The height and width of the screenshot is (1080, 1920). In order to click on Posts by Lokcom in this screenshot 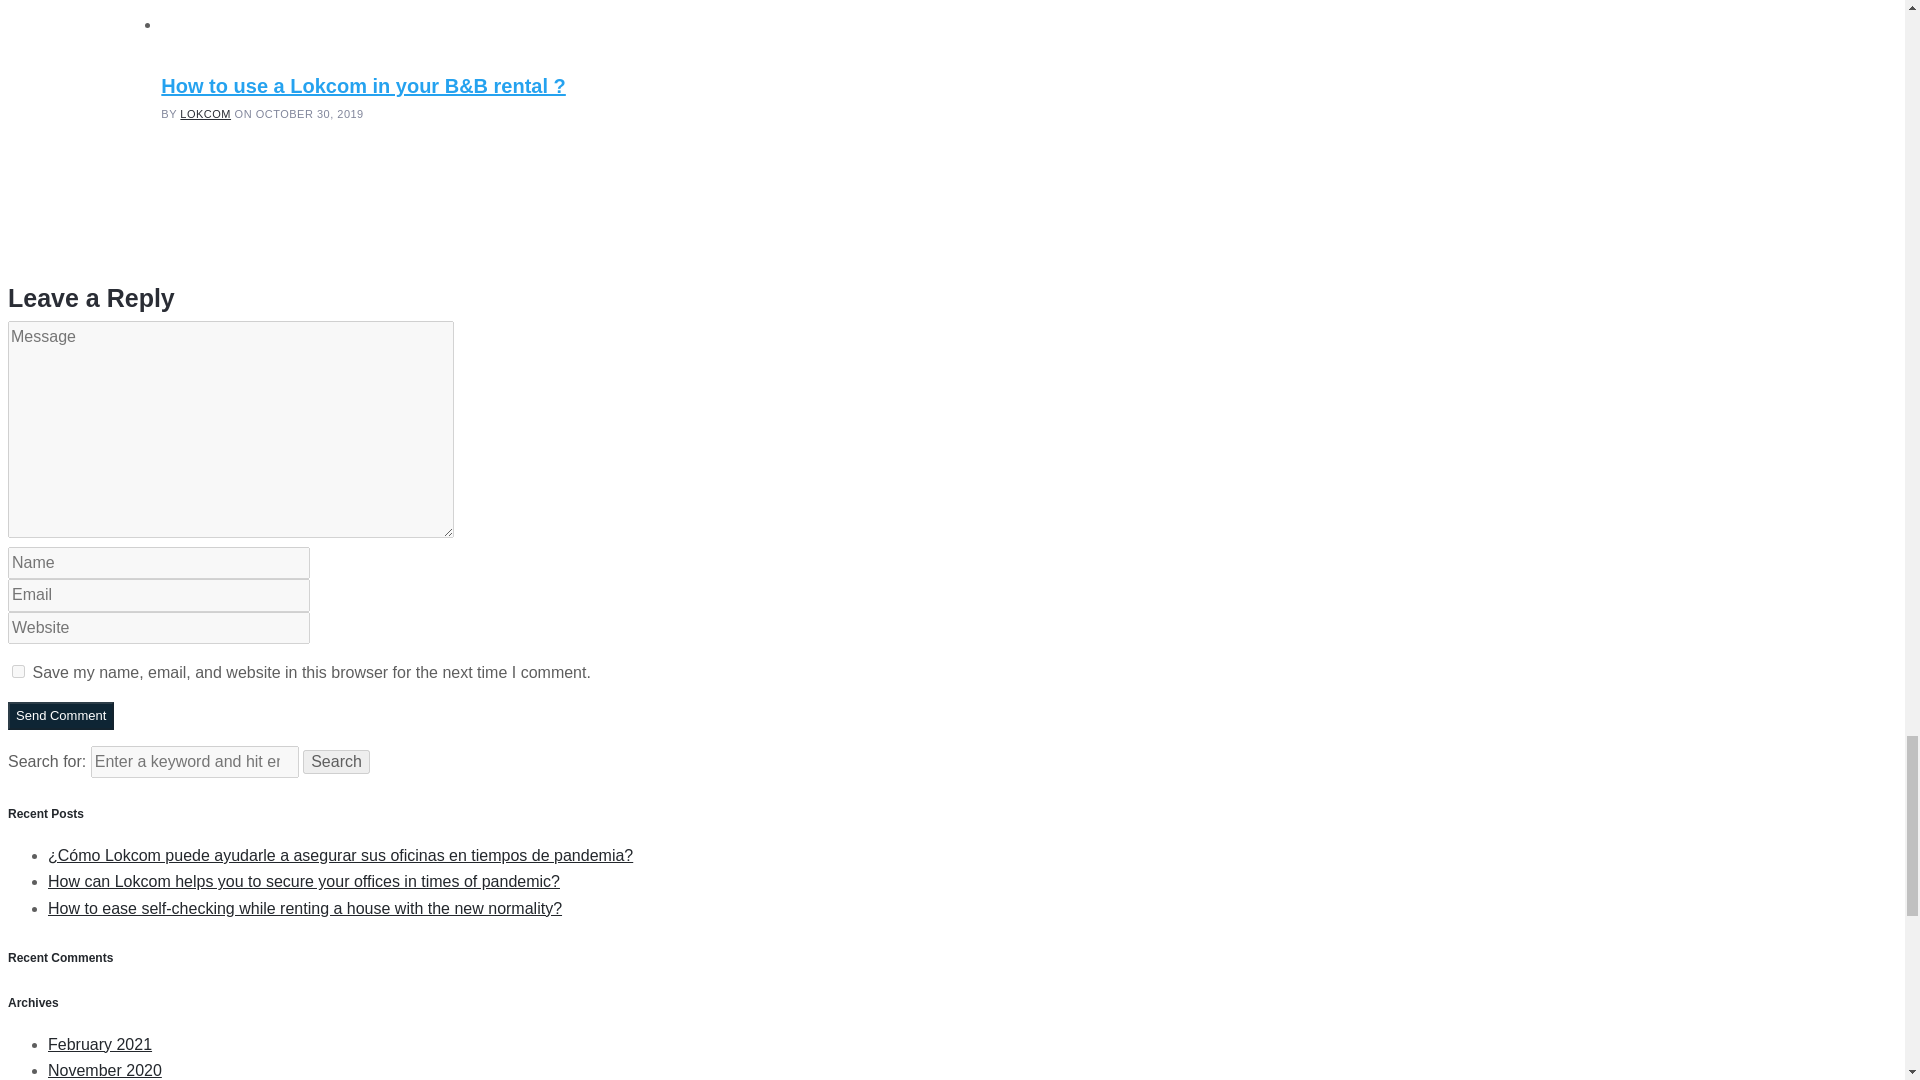, I will do `click(205, 114)`.